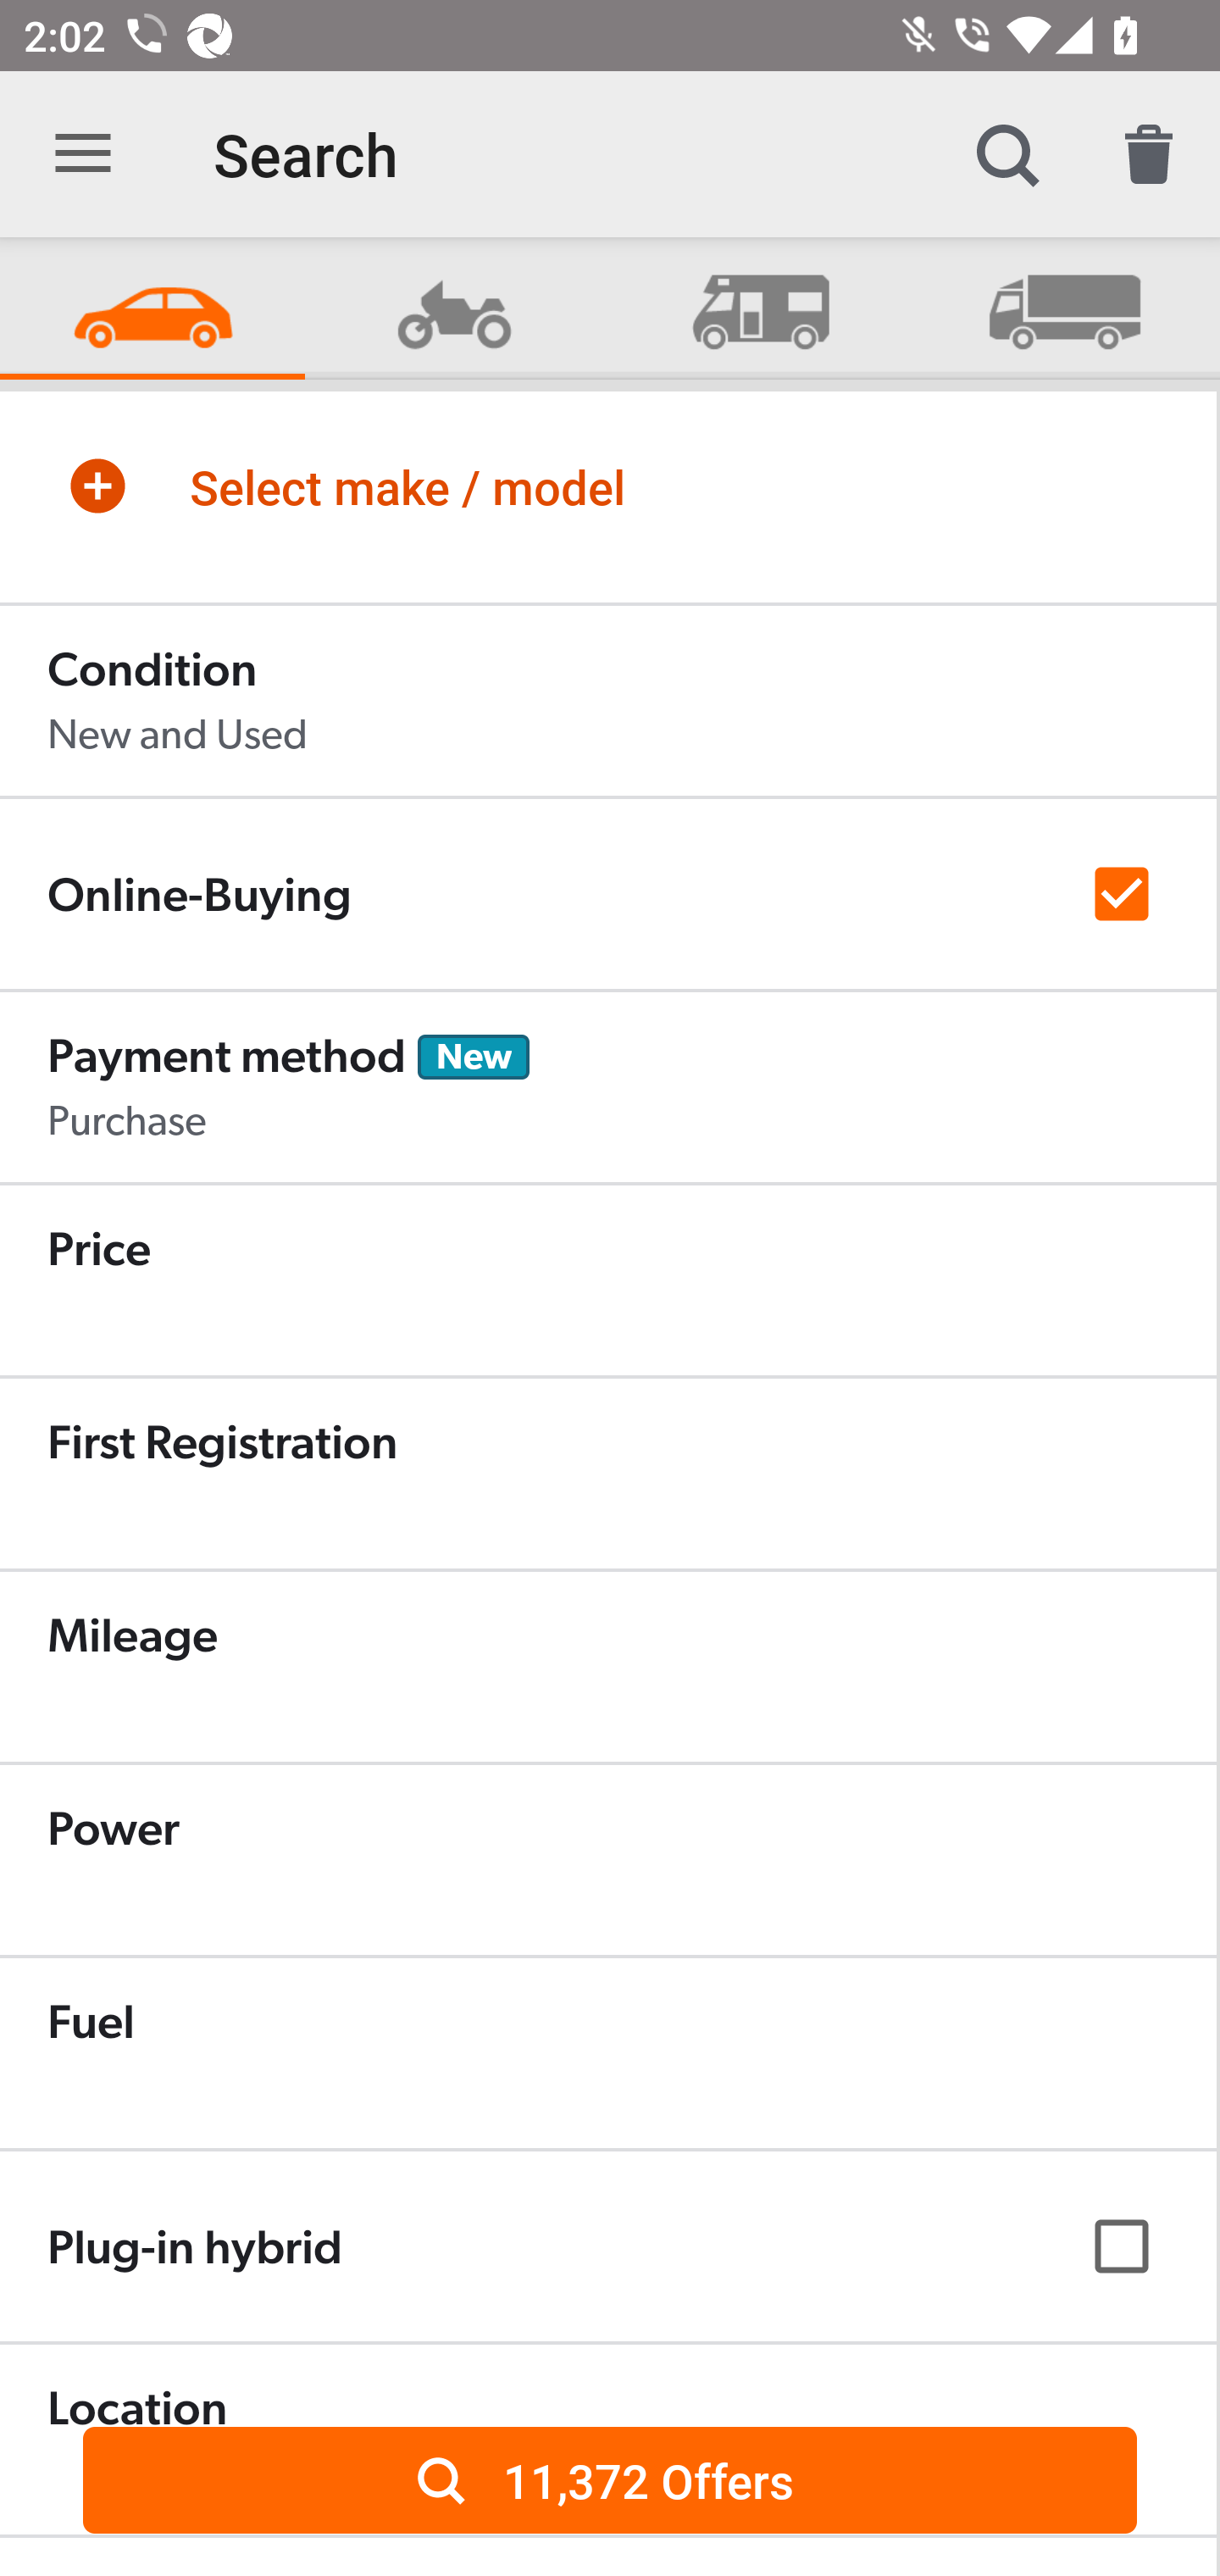 The width and height of the screenshot is (1220, 2576). Describe the element at coordinates (608, 486) in the screenshot. I see `Select make / model` at that location.